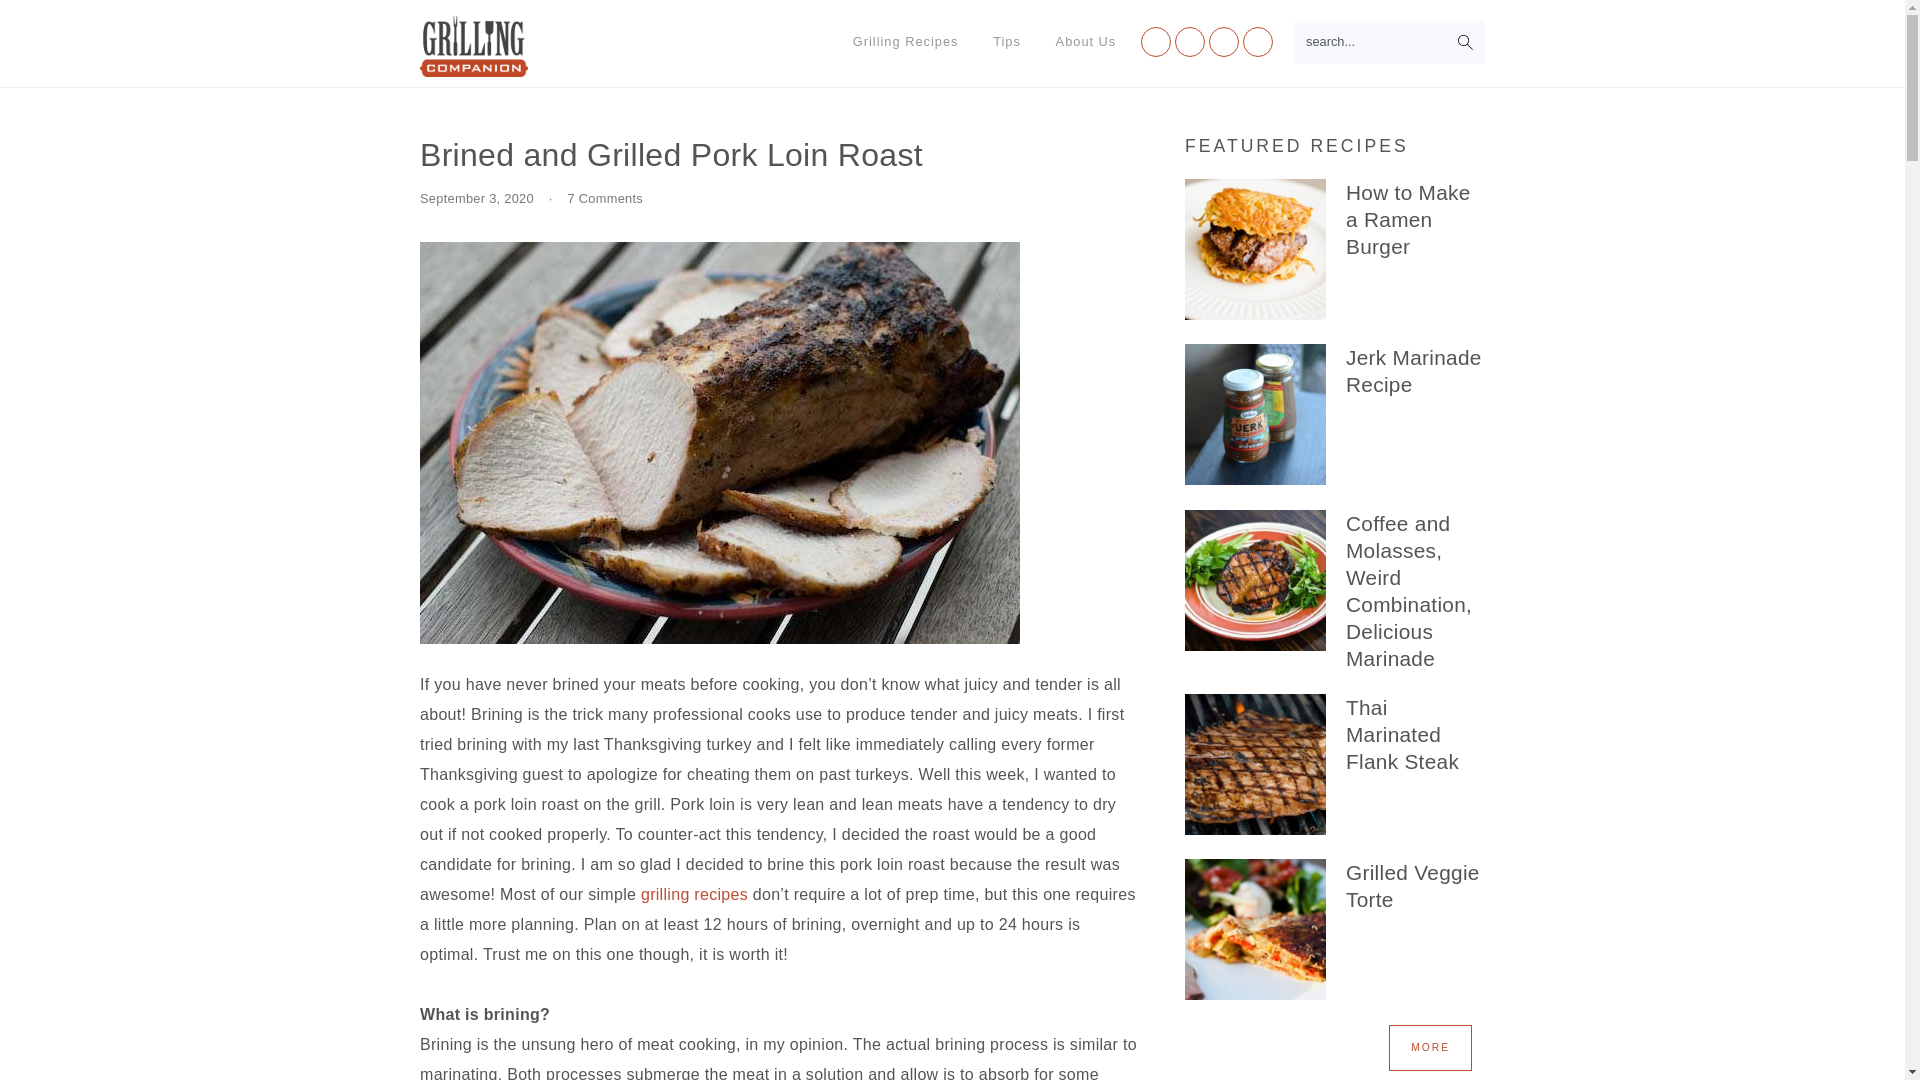 The width and height of the screenshot is (1920, 1080). I want to click on Grilling Recipes, so click(905, 42).